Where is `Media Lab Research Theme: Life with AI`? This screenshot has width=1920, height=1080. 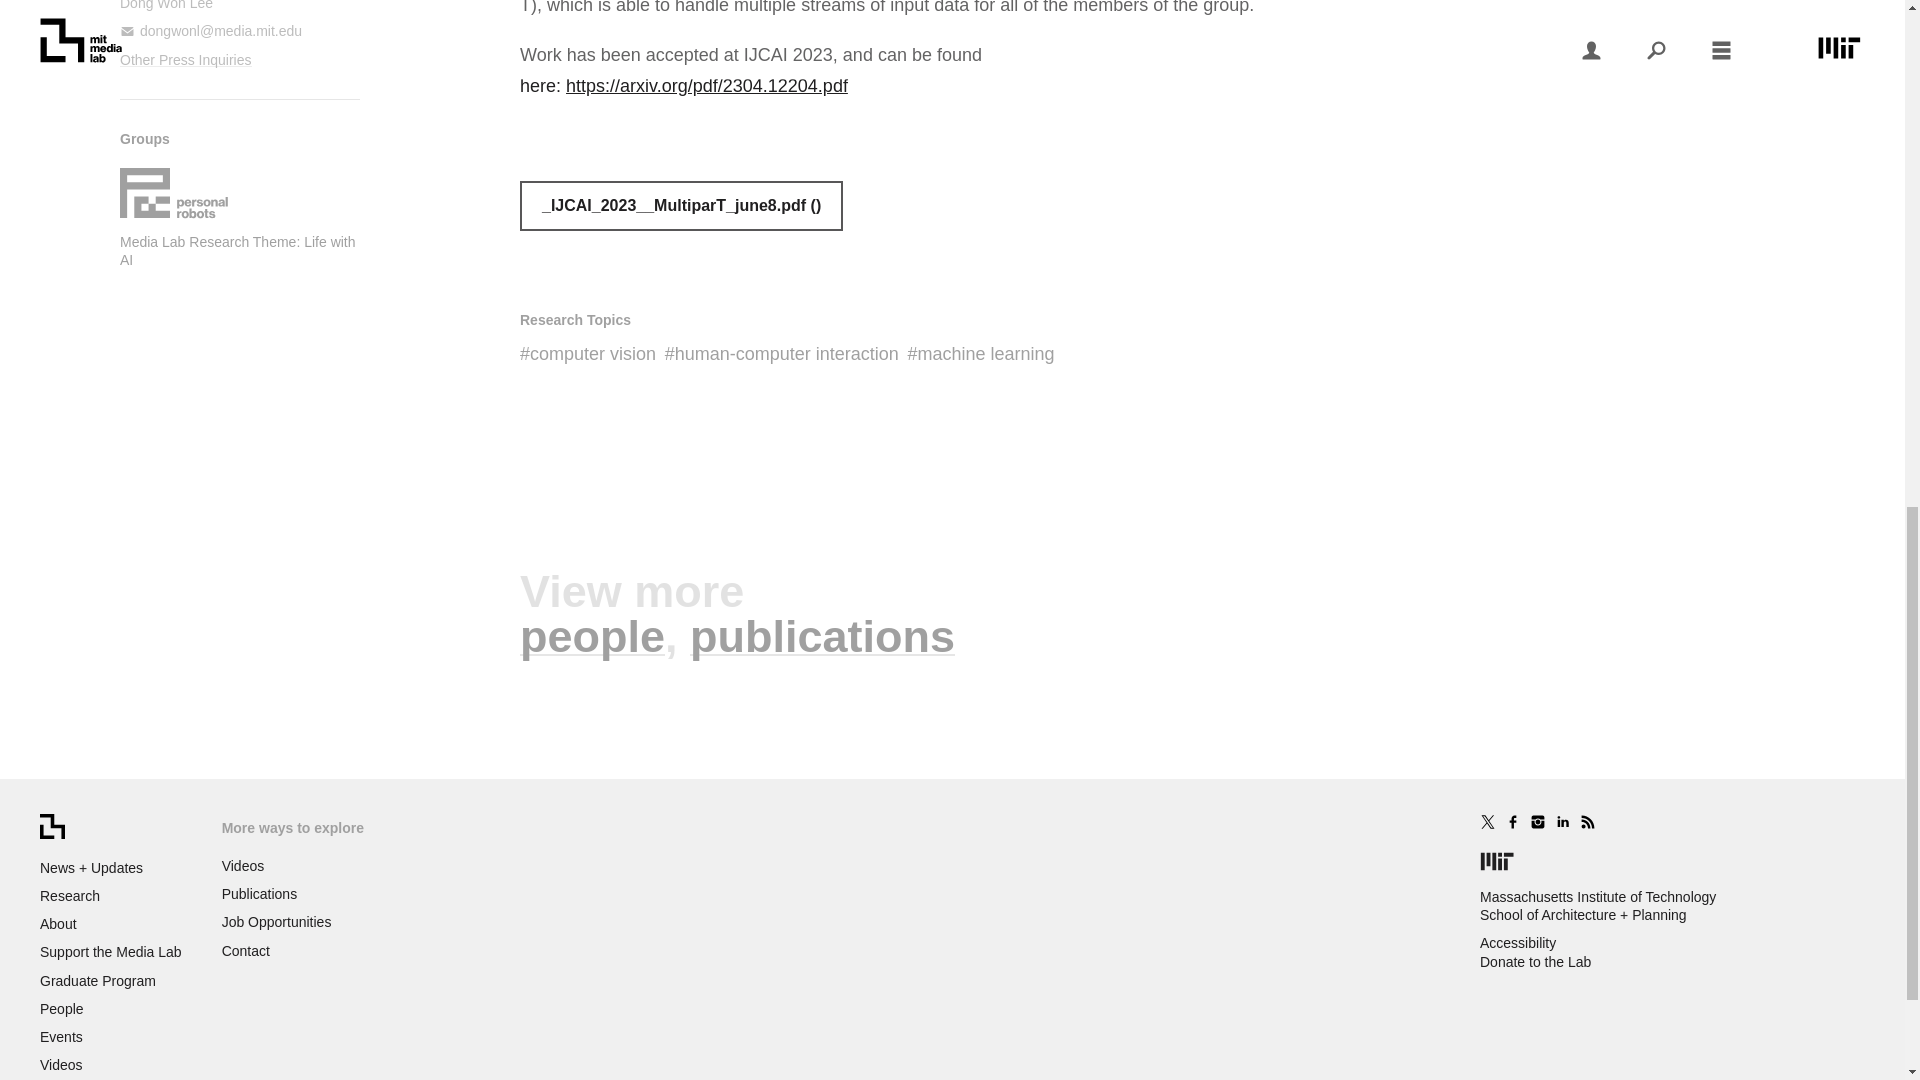
Media Lab Research Theme: Life with AI is located at coordinates (237, 250).